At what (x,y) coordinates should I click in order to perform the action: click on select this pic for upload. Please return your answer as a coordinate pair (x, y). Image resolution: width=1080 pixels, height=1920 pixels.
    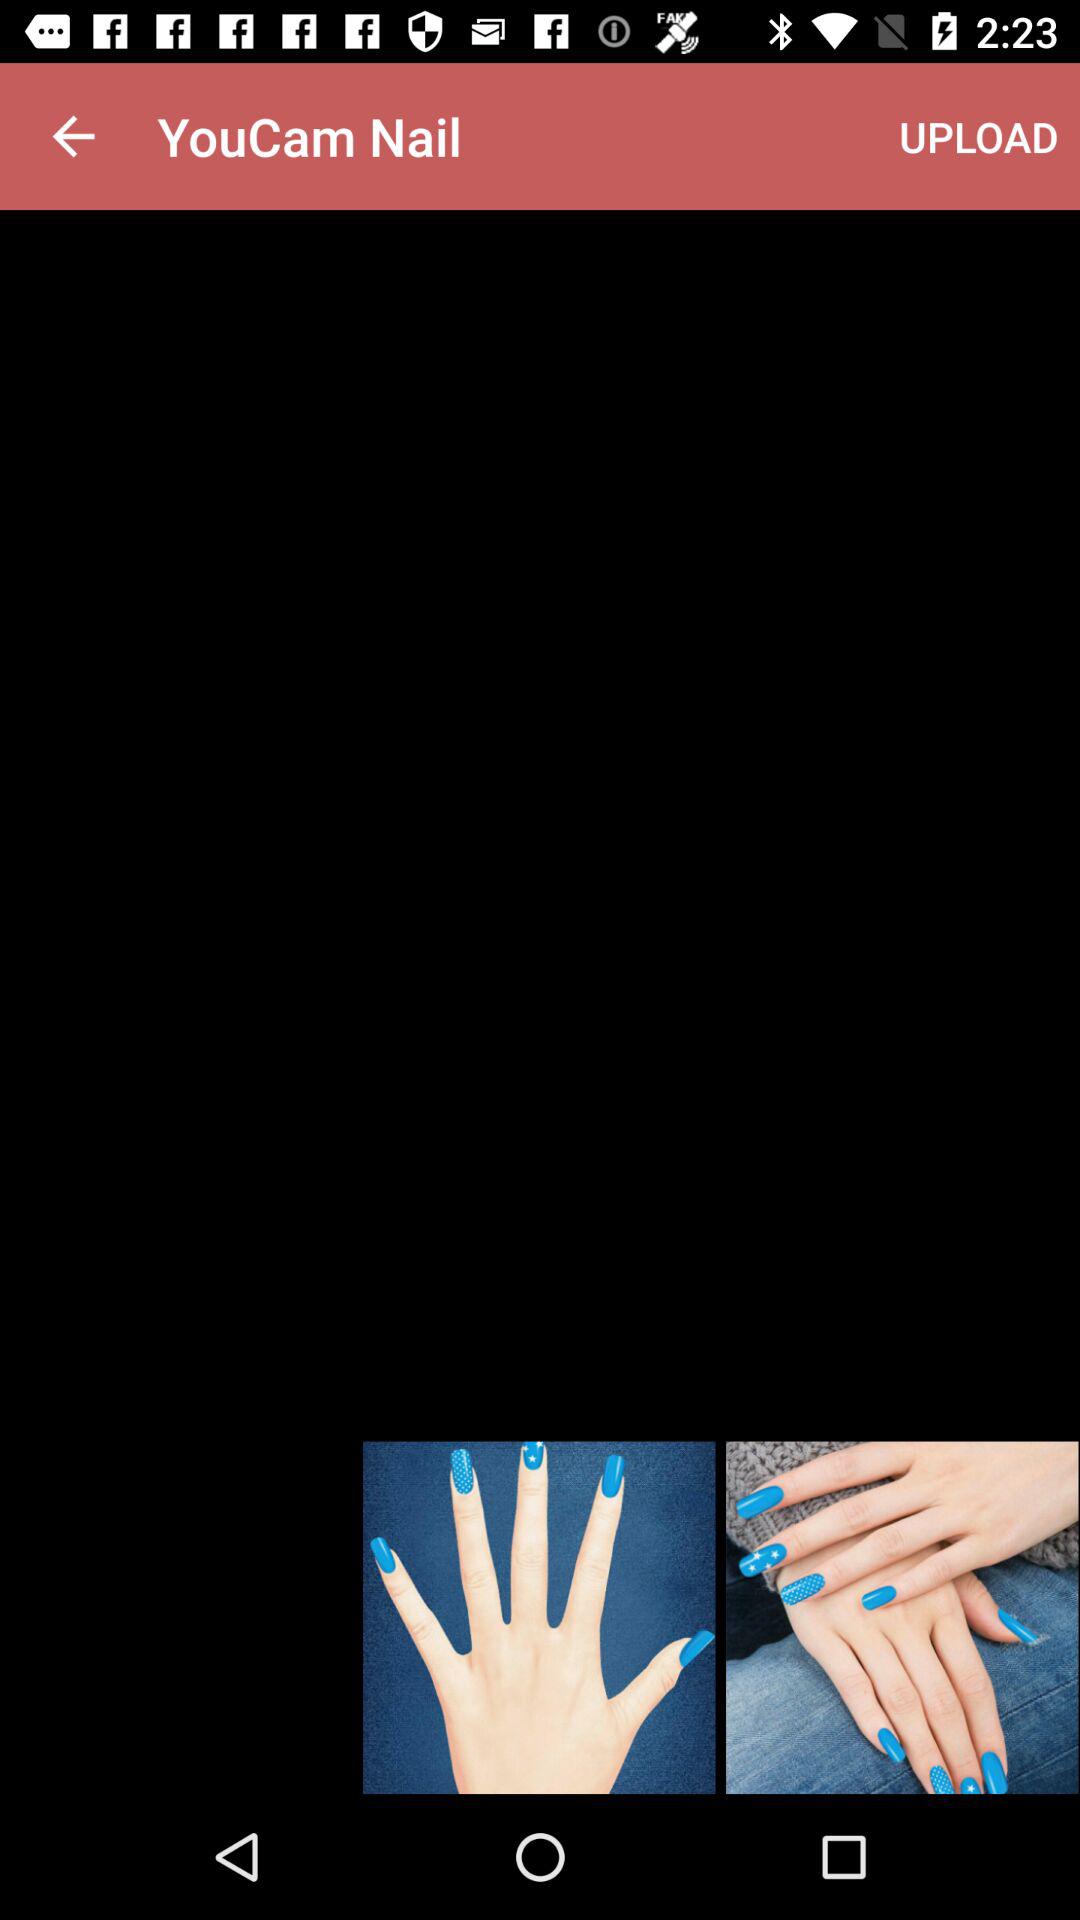
    Looking at the image, I should click on (902, 1618).